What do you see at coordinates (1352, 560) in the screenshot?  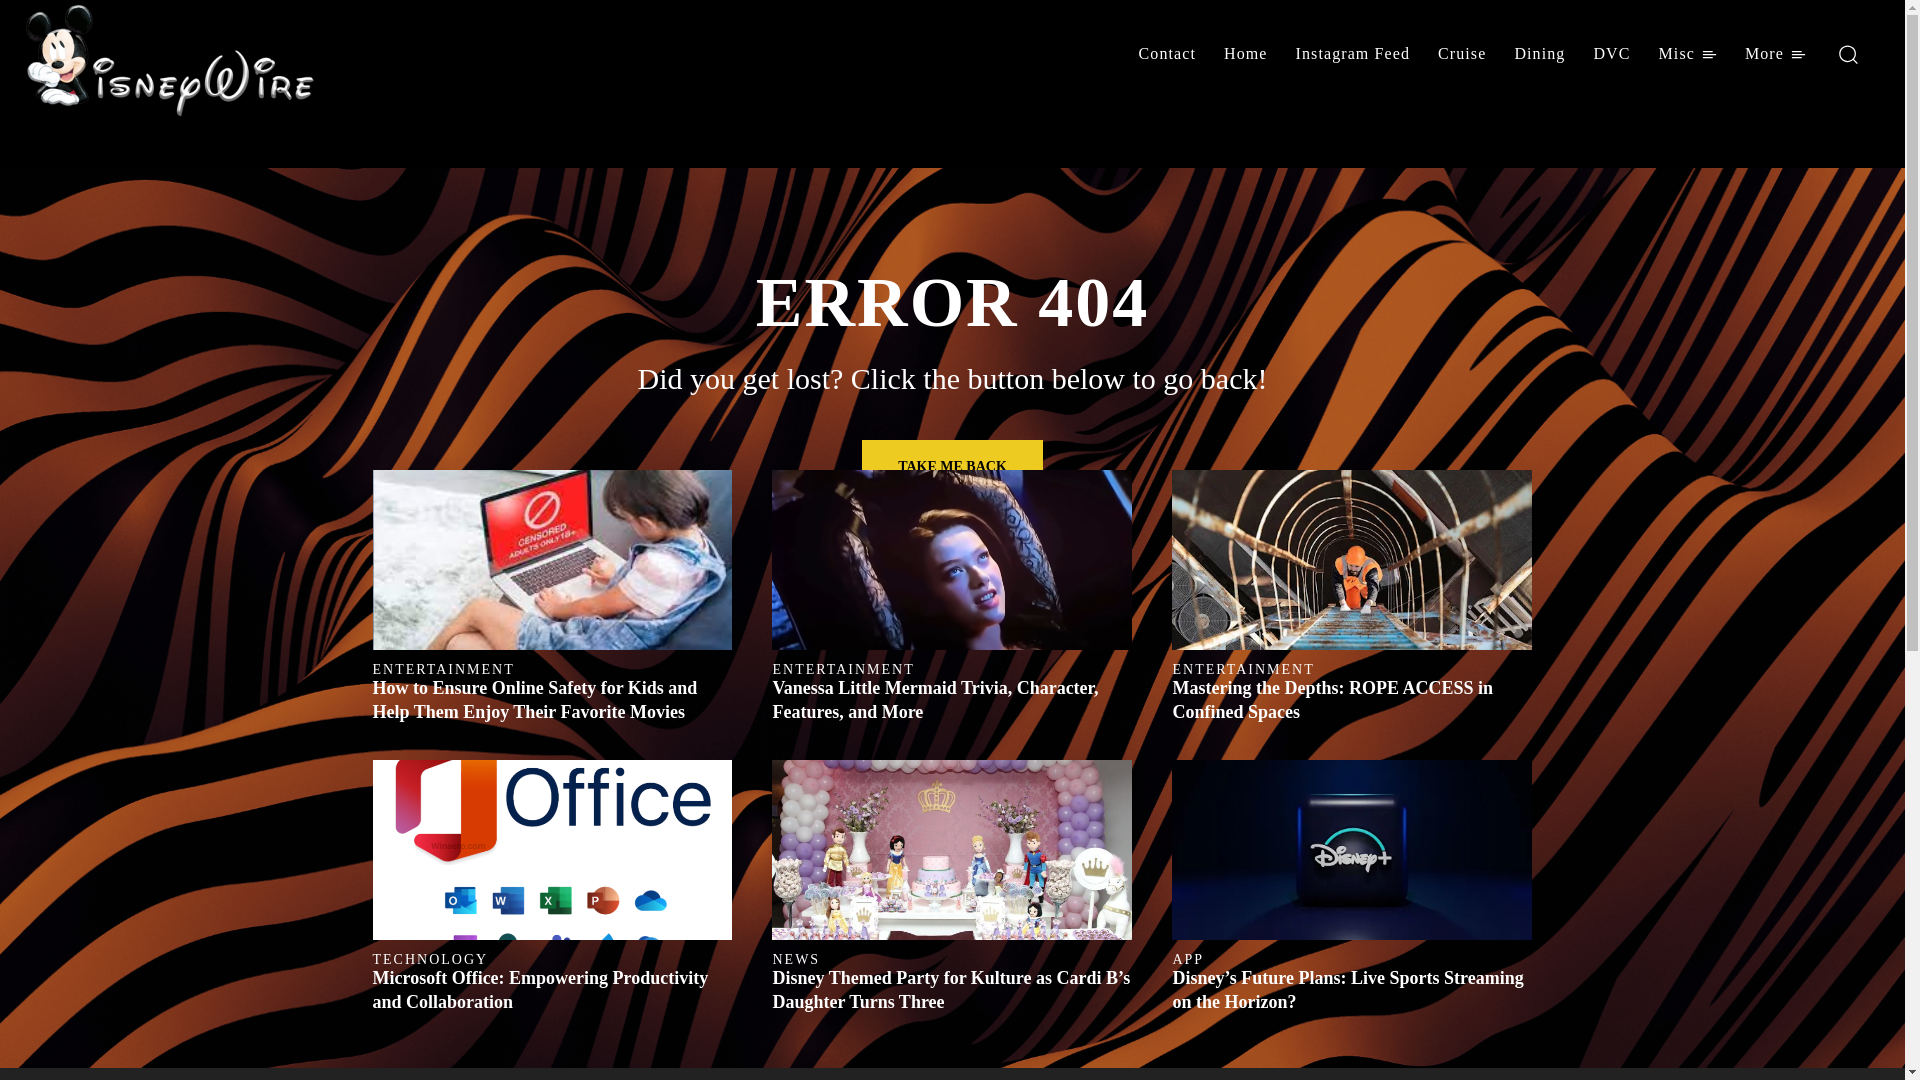 I see `Mastering the Depths: ROPE ACCESS in Confined Spaces` at bounding box center [1352, 560].